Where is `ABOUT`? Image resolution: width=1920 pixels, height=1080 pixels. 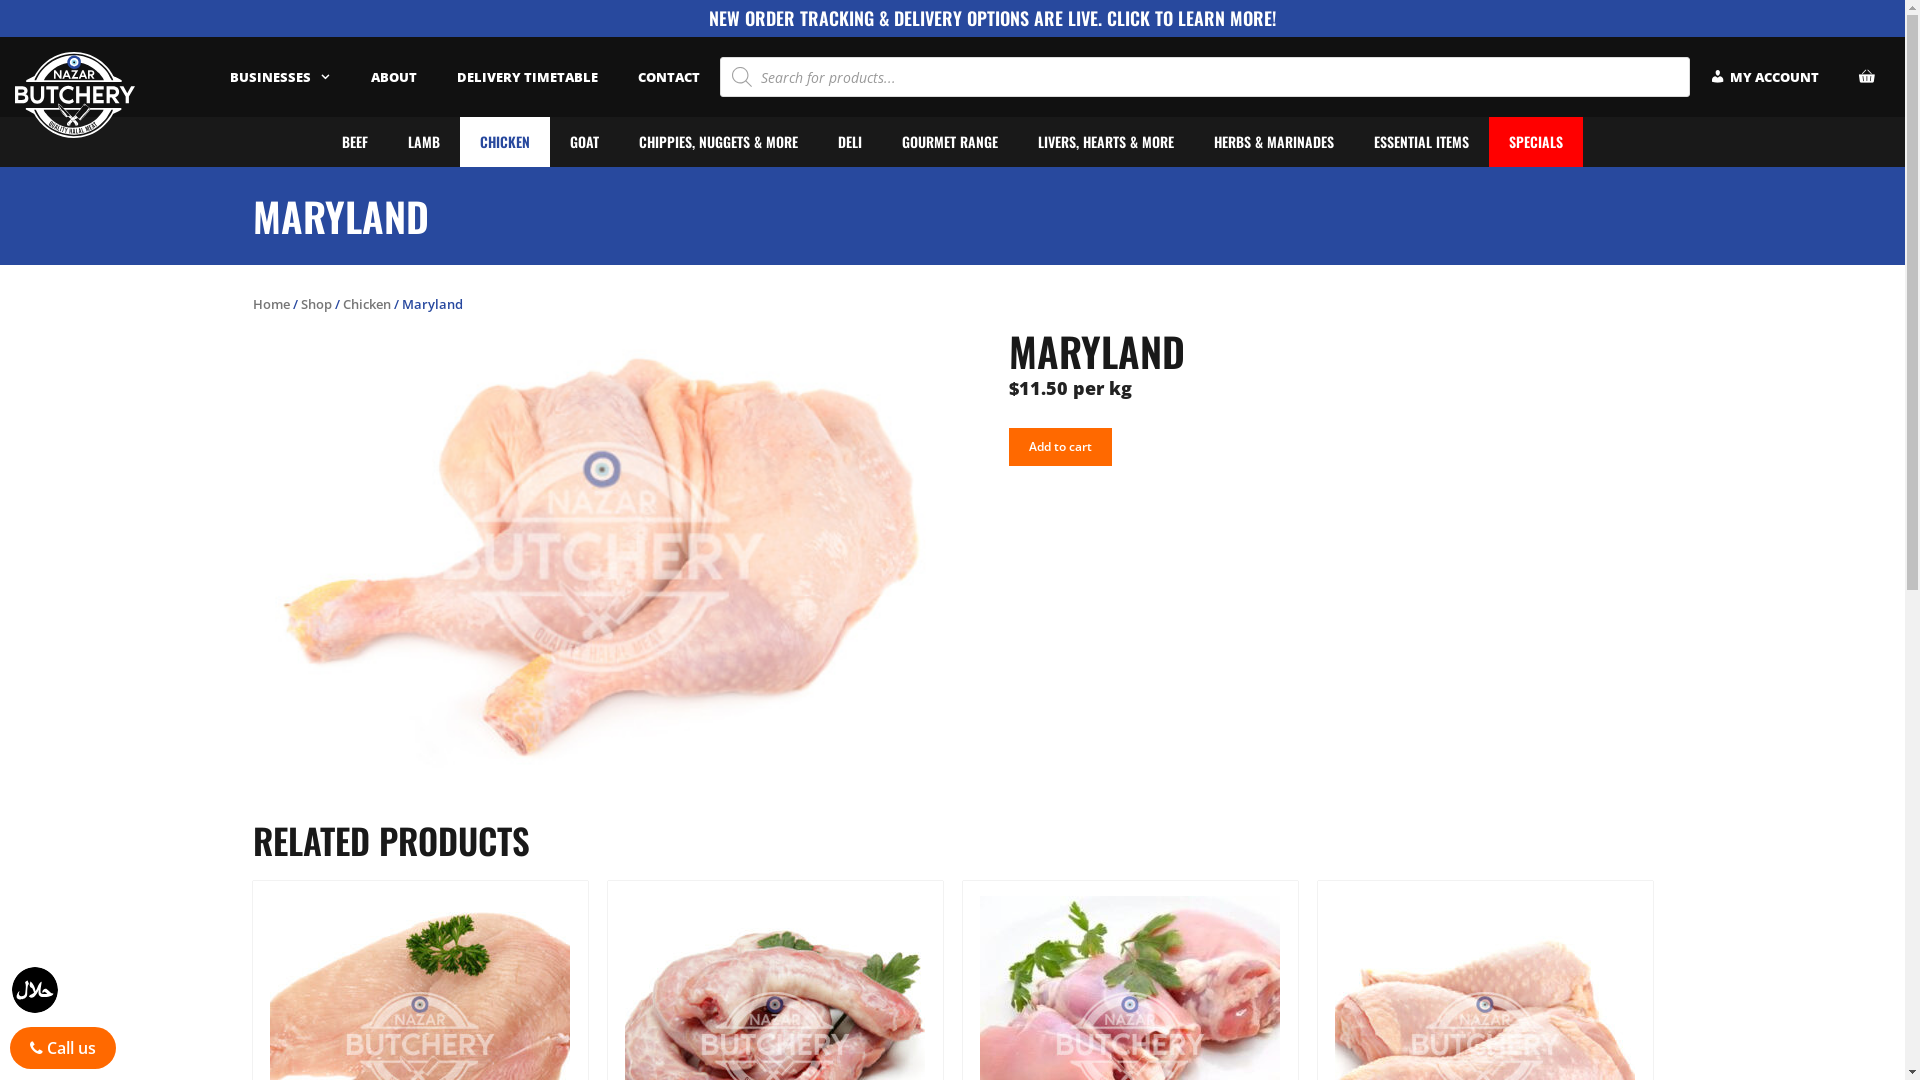 ABOUT is located at coordinates (394, 77).